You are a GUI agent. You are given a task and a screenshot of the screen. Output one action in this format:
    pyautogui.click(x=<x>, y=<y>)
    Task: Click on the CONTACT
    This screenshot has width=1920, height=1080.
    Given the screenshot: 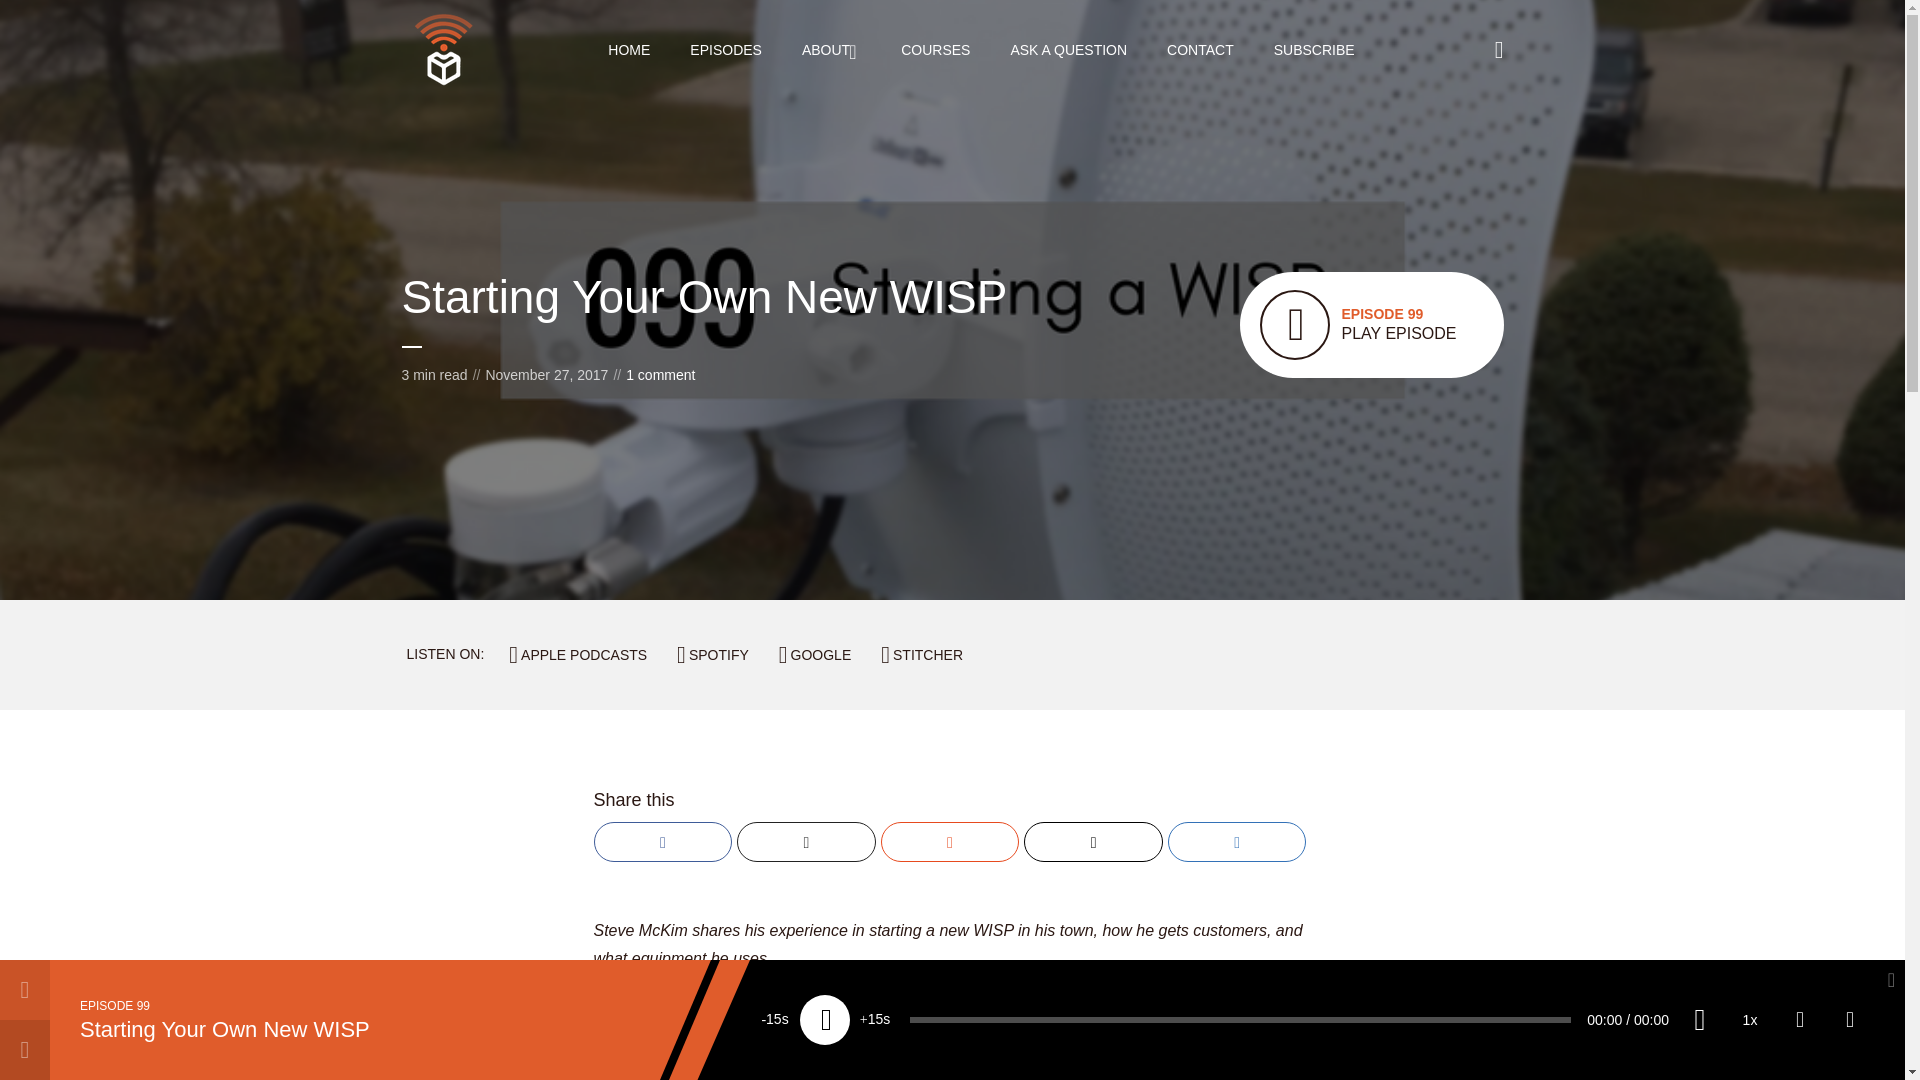 What is the action you would take?
    pyautogui.click(x=825, y=1020)
    